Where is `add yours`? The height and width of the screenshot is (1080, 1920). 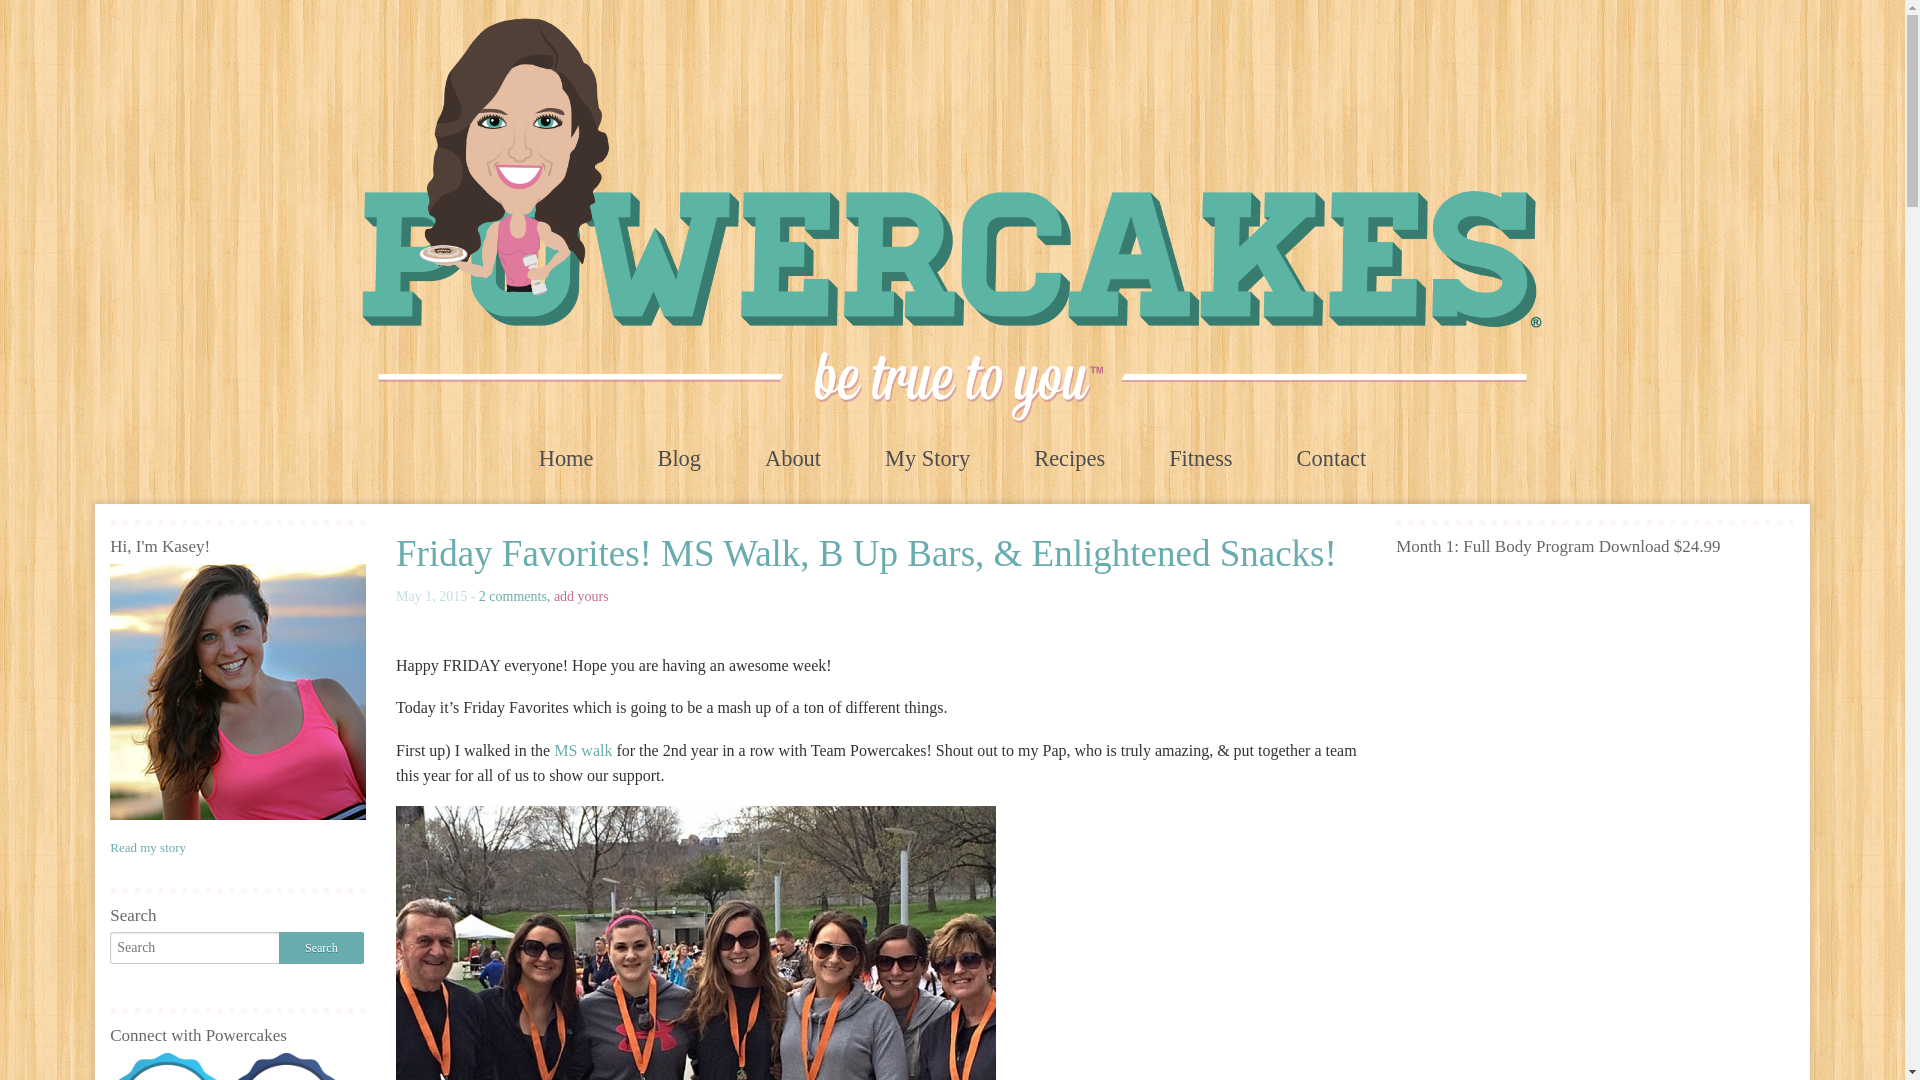
add yours is located at coordinates (581, 596).